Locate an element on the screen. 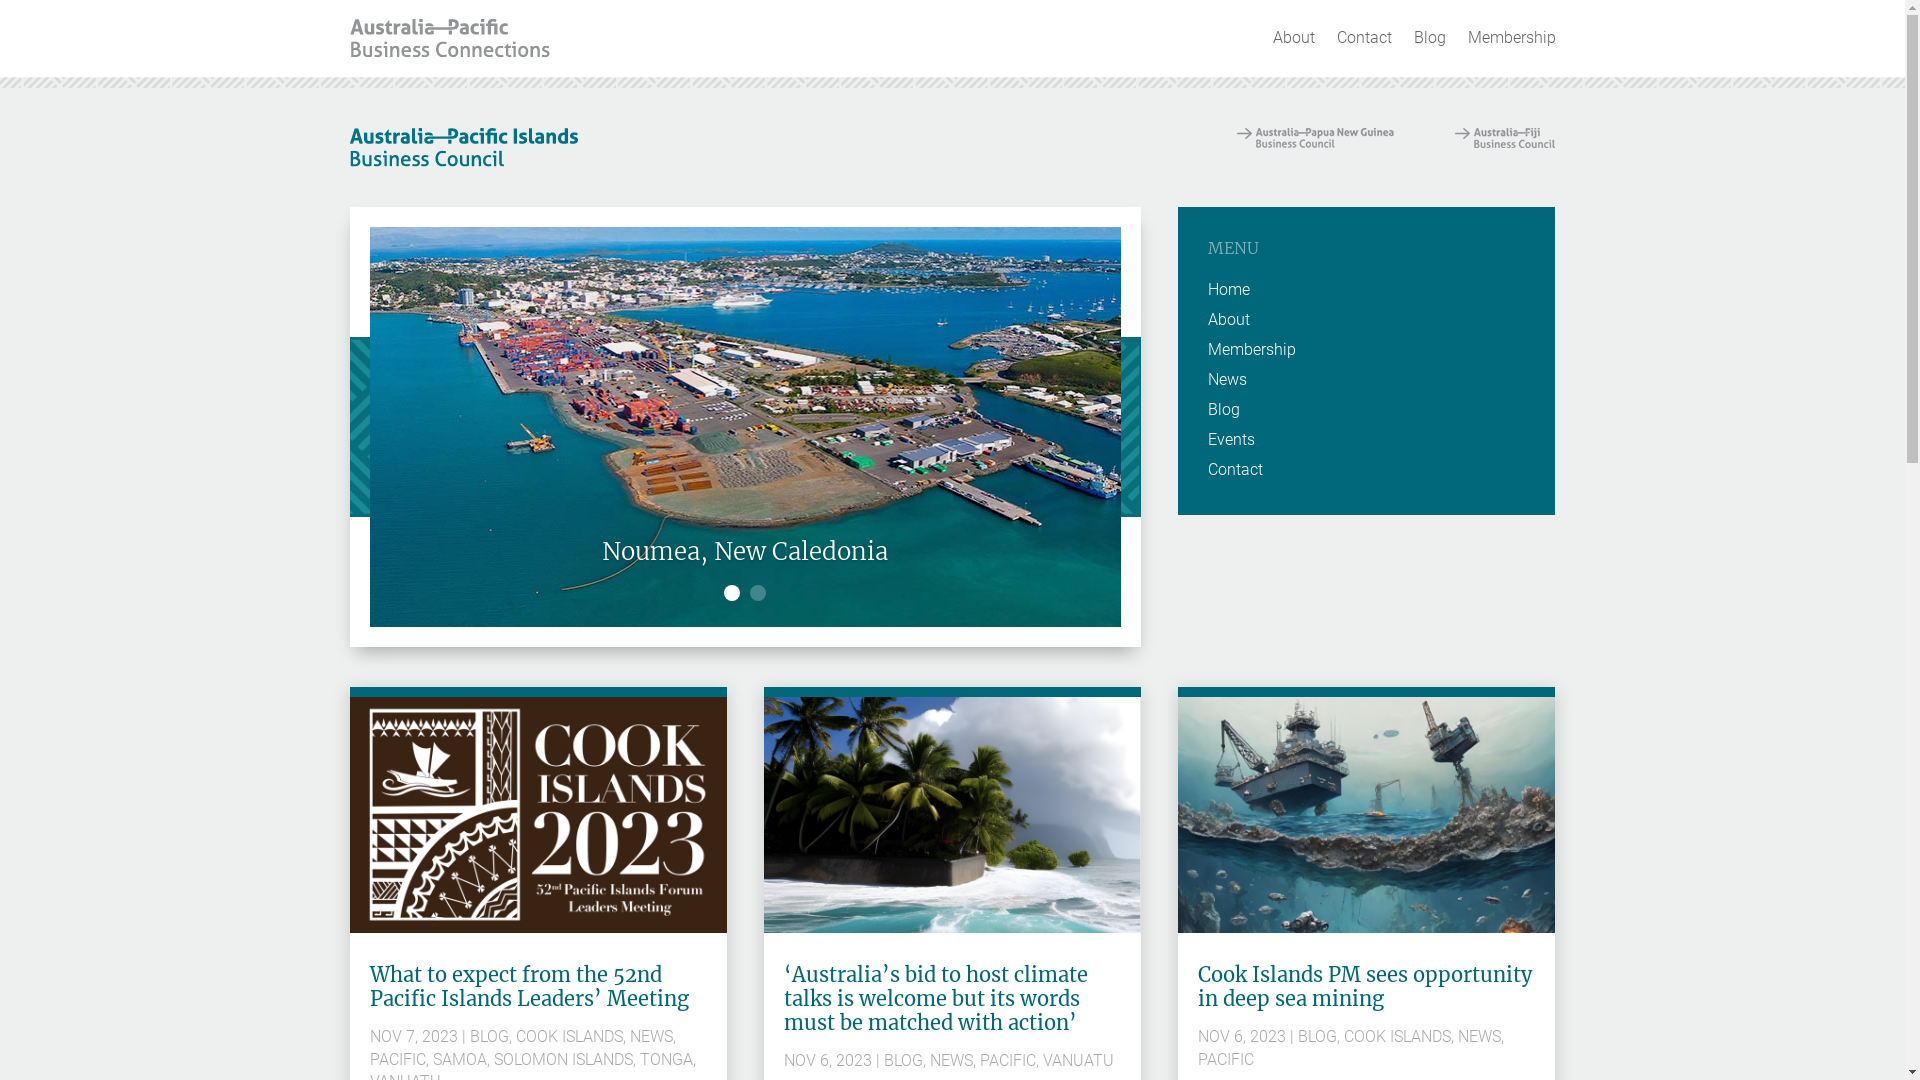 Image resolution: width=1920 pixels, height=1080 pixels. TONGA is located at coordinates (666, 1060).